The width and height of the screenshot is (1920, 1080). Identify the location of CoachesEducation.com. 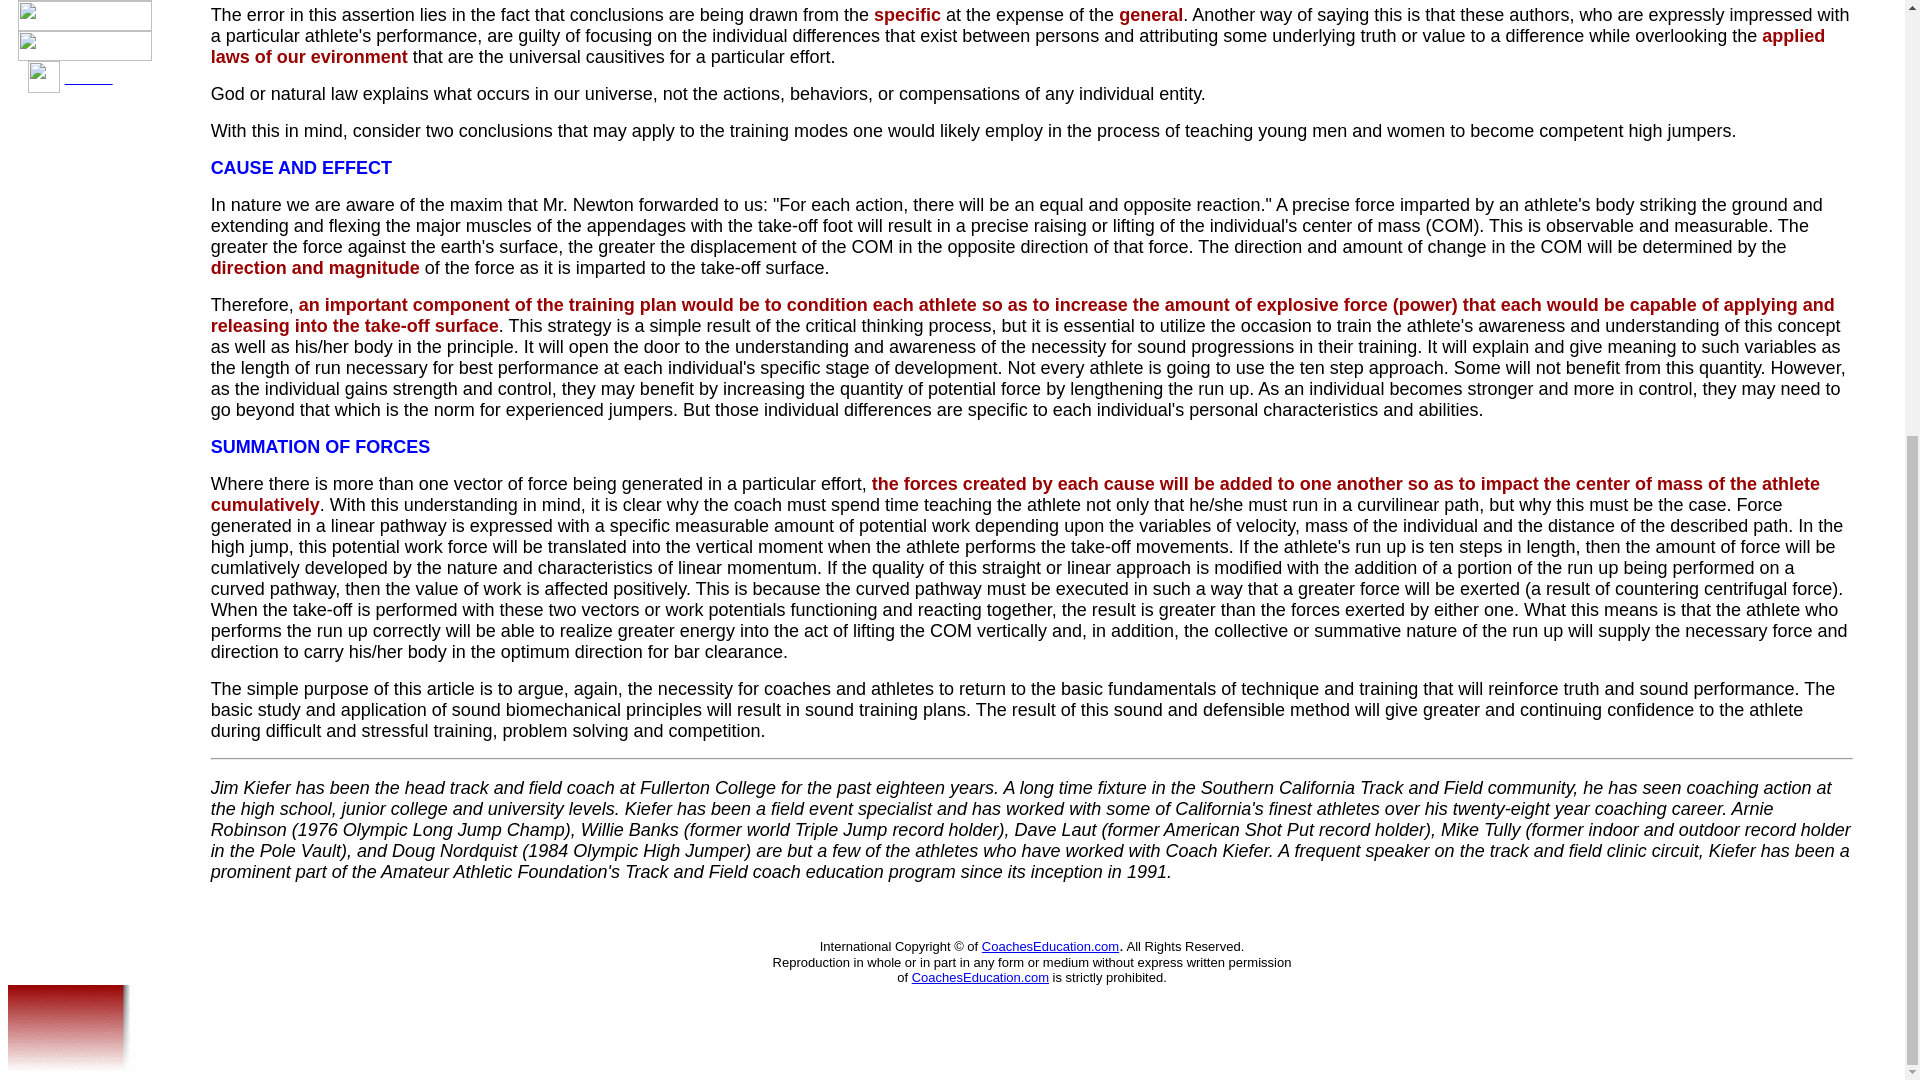
(1050, 945).